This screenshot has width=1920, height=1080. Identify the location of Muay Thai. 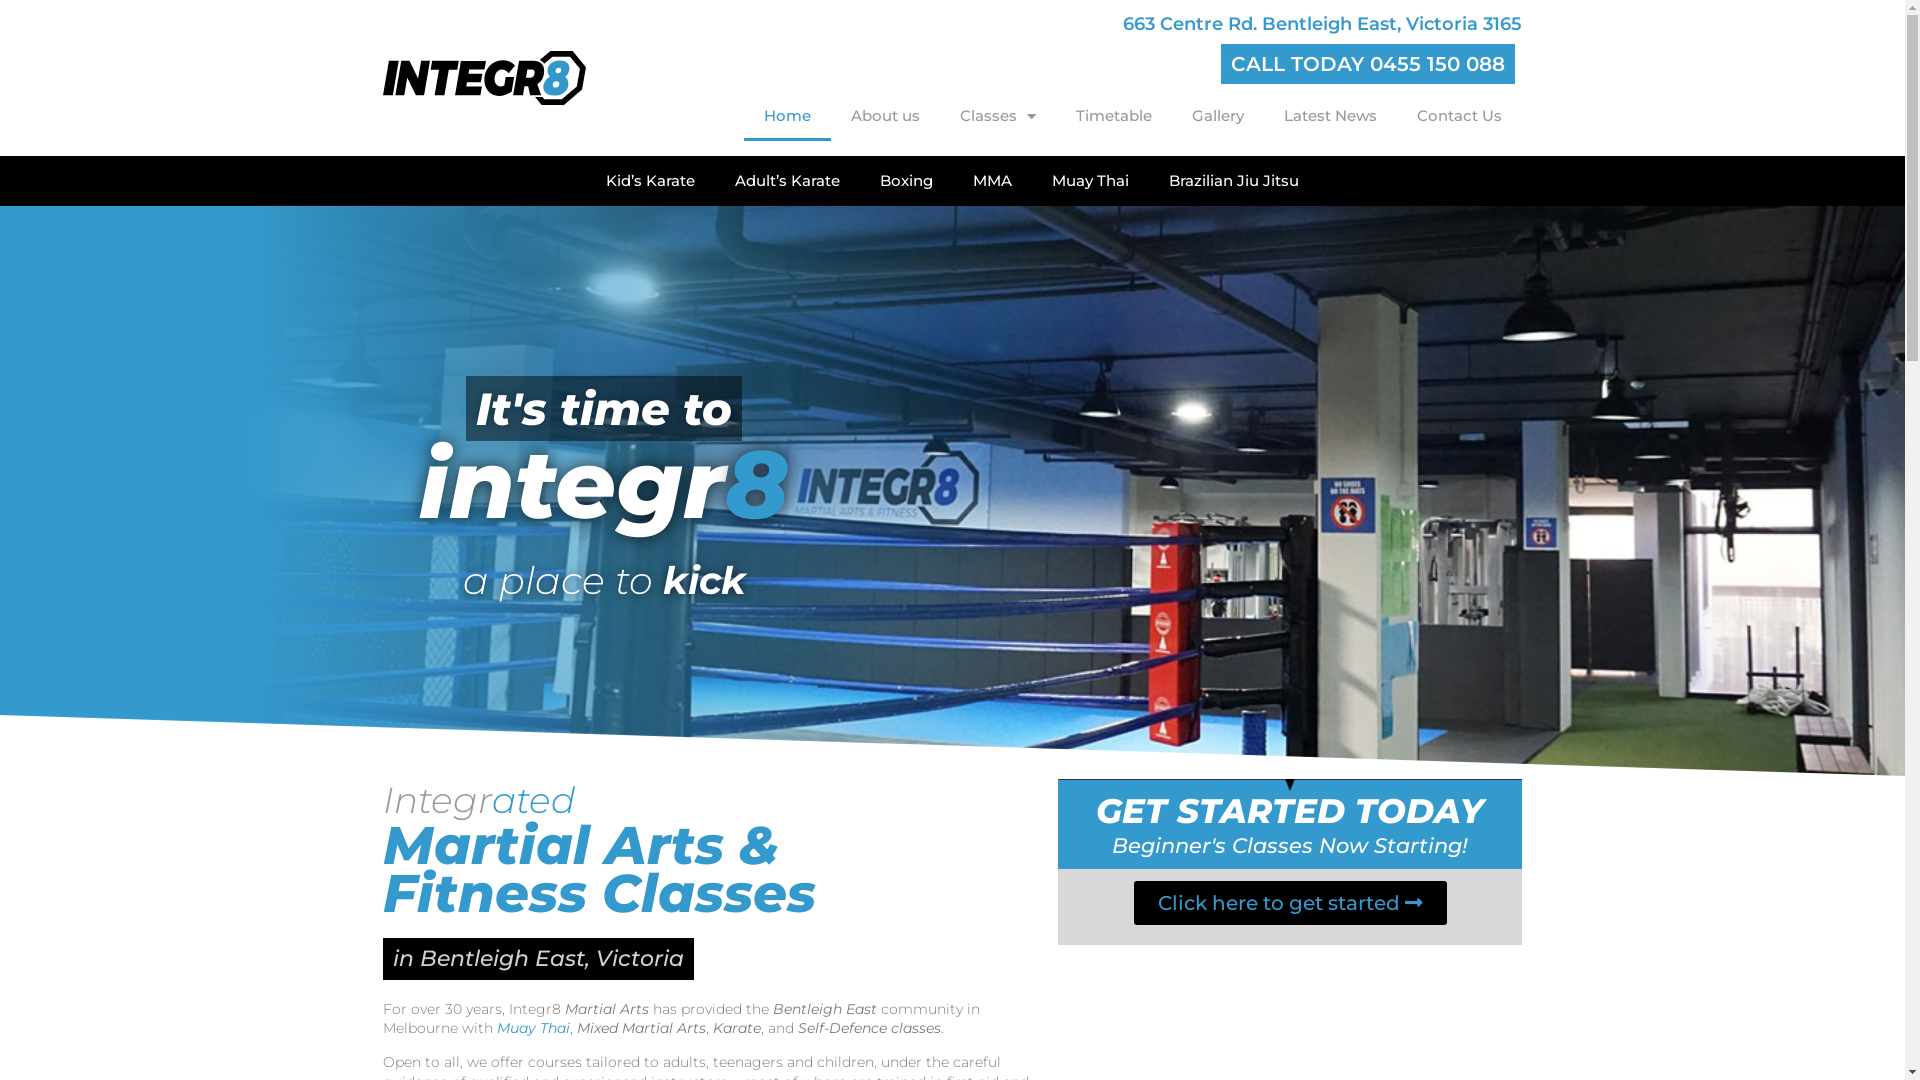
(532, 1028).